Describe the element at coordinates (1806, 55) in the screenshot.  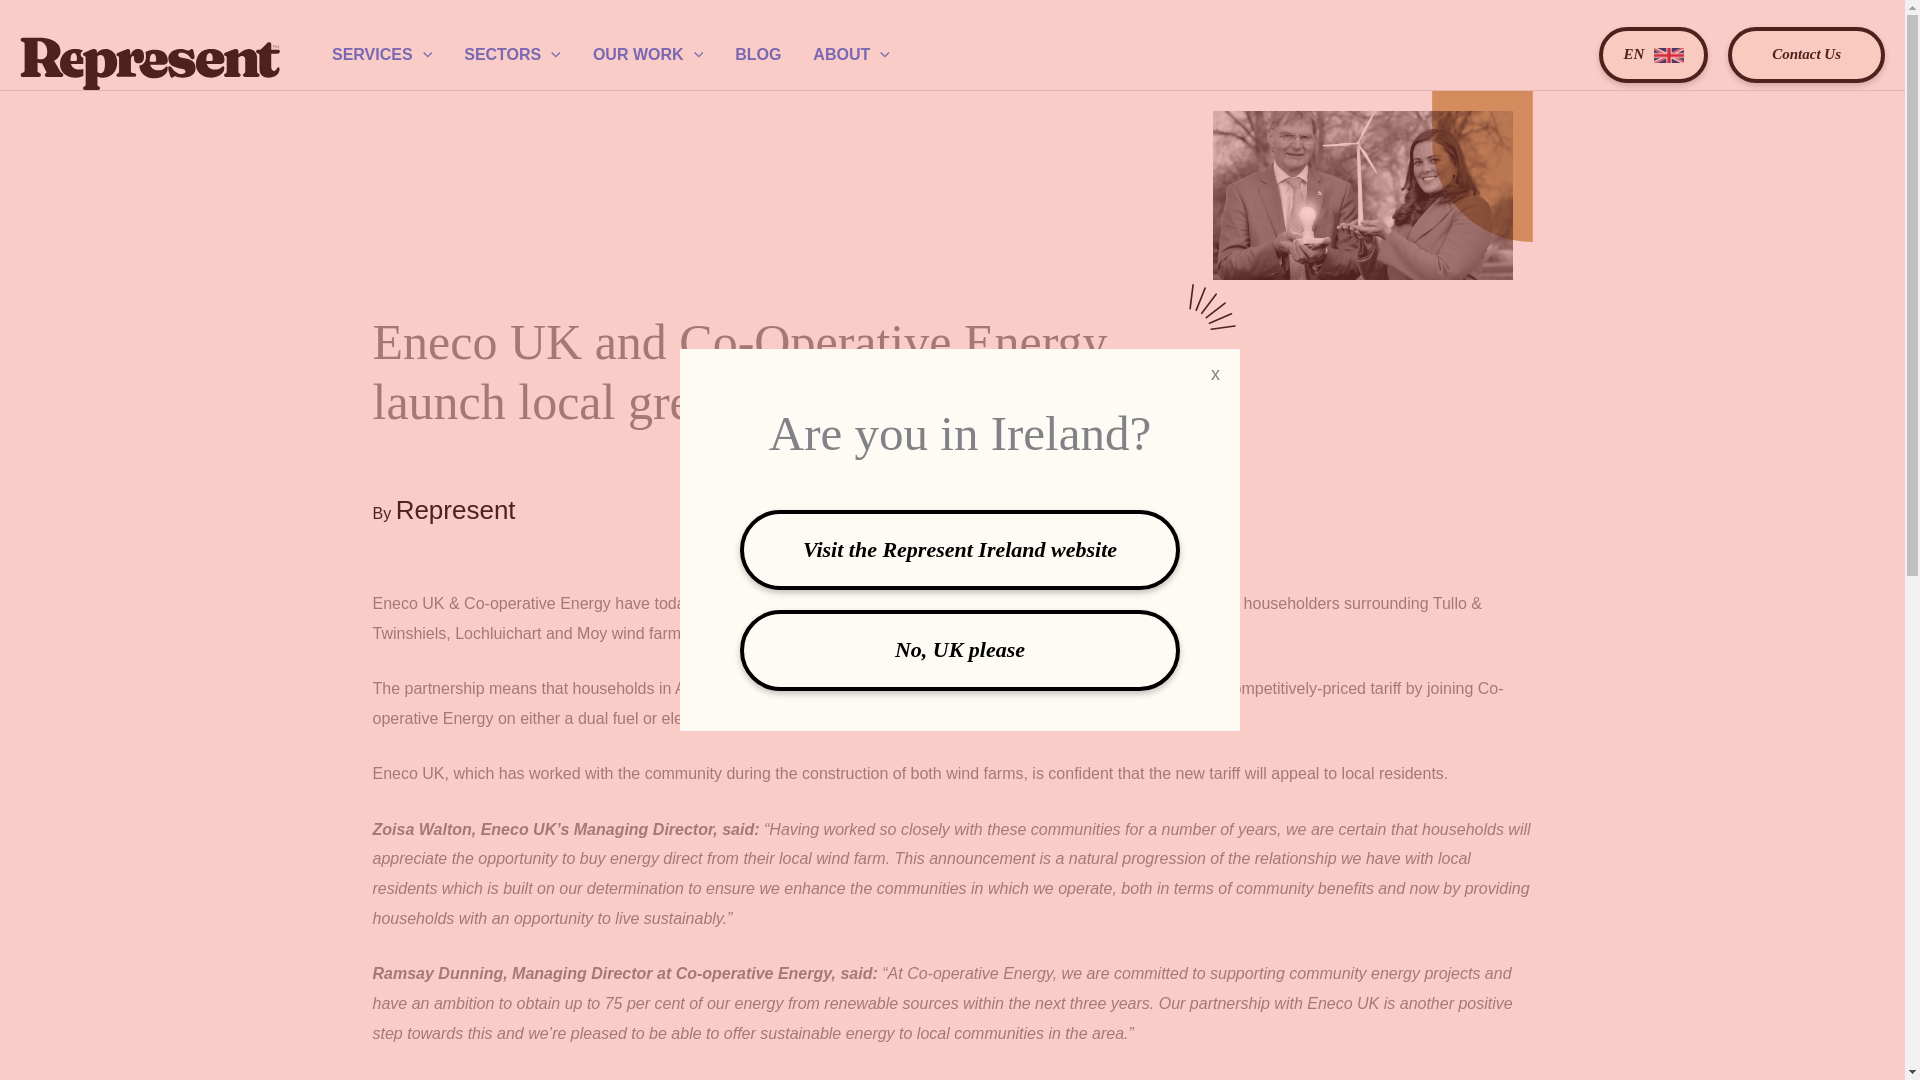
I see `Contact Us` at that location.